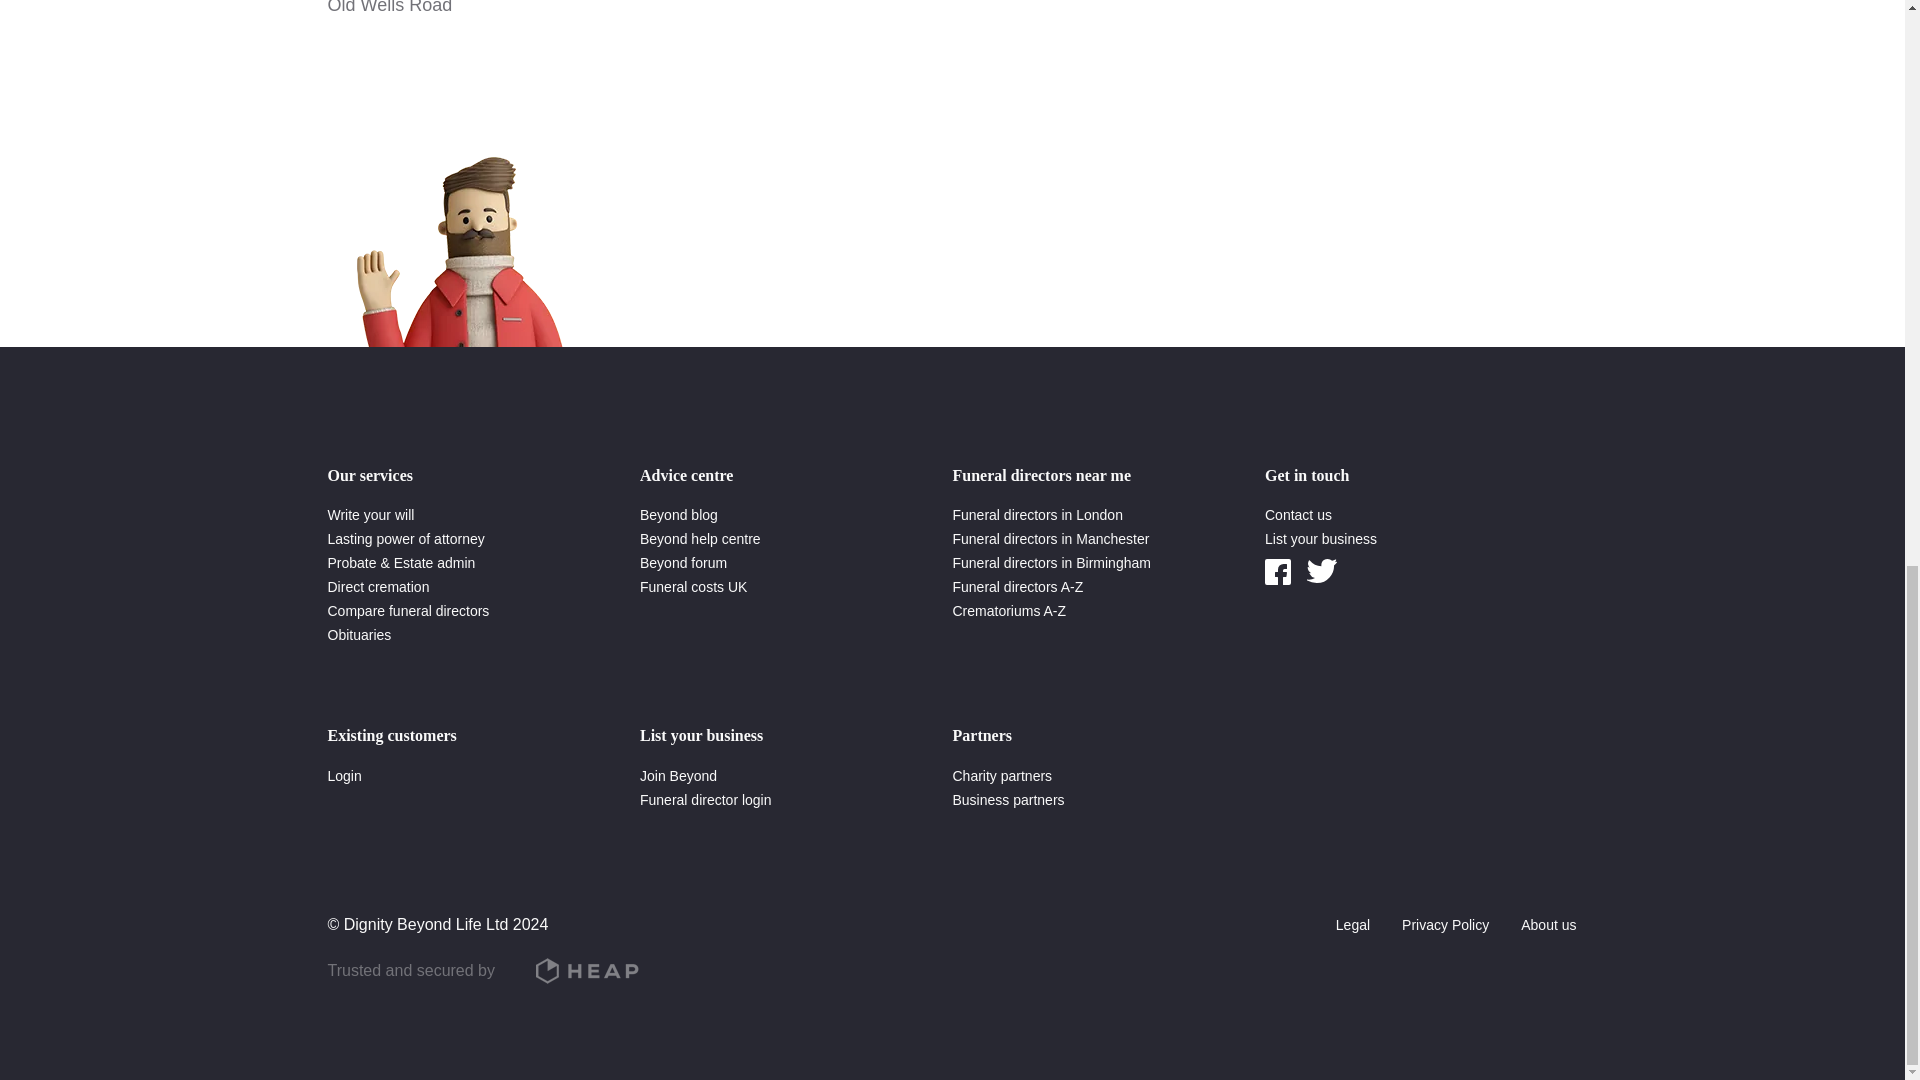 The width and height of the screenshot is (1920, 1080). I want to click on Write your will, so click(371, 514).